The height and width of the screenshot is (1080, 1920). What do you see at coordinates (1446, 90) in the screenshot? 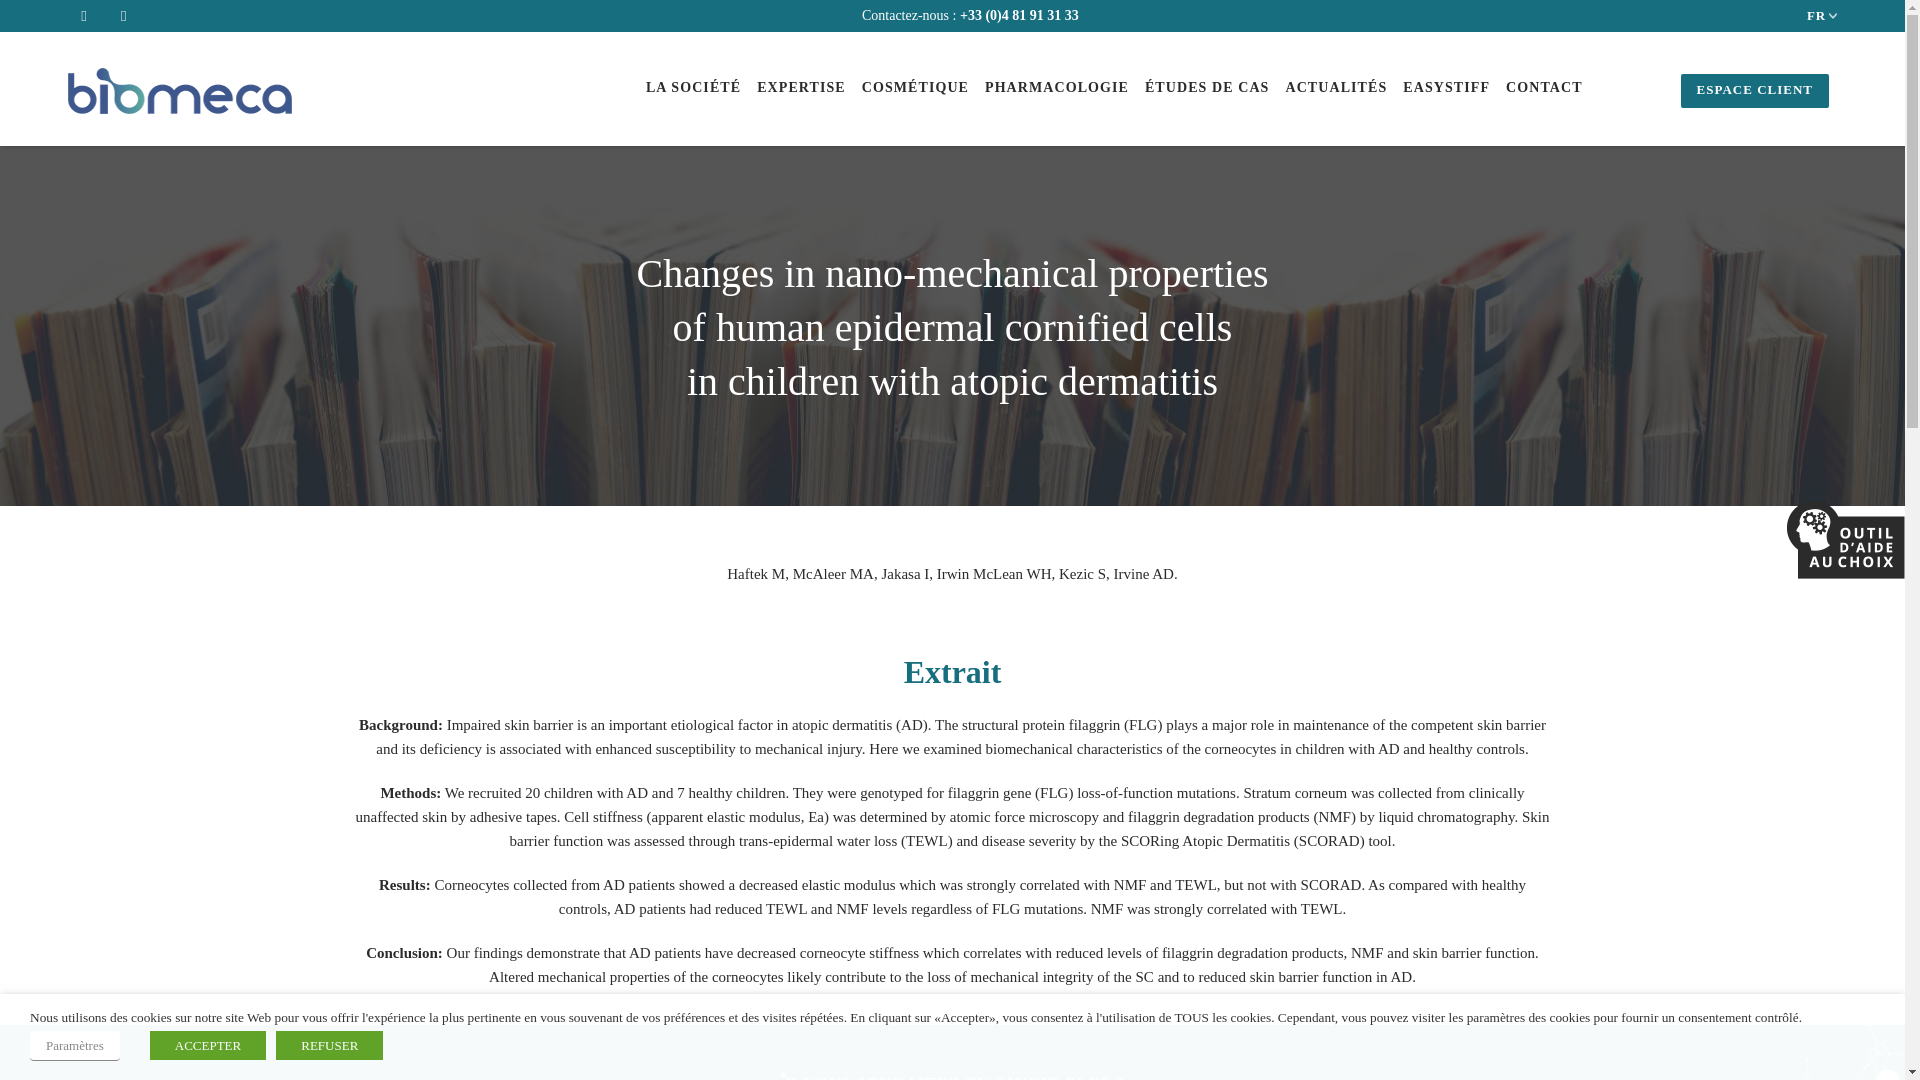
I see `EASYSTIFF` at bounding box center [1446, 90].